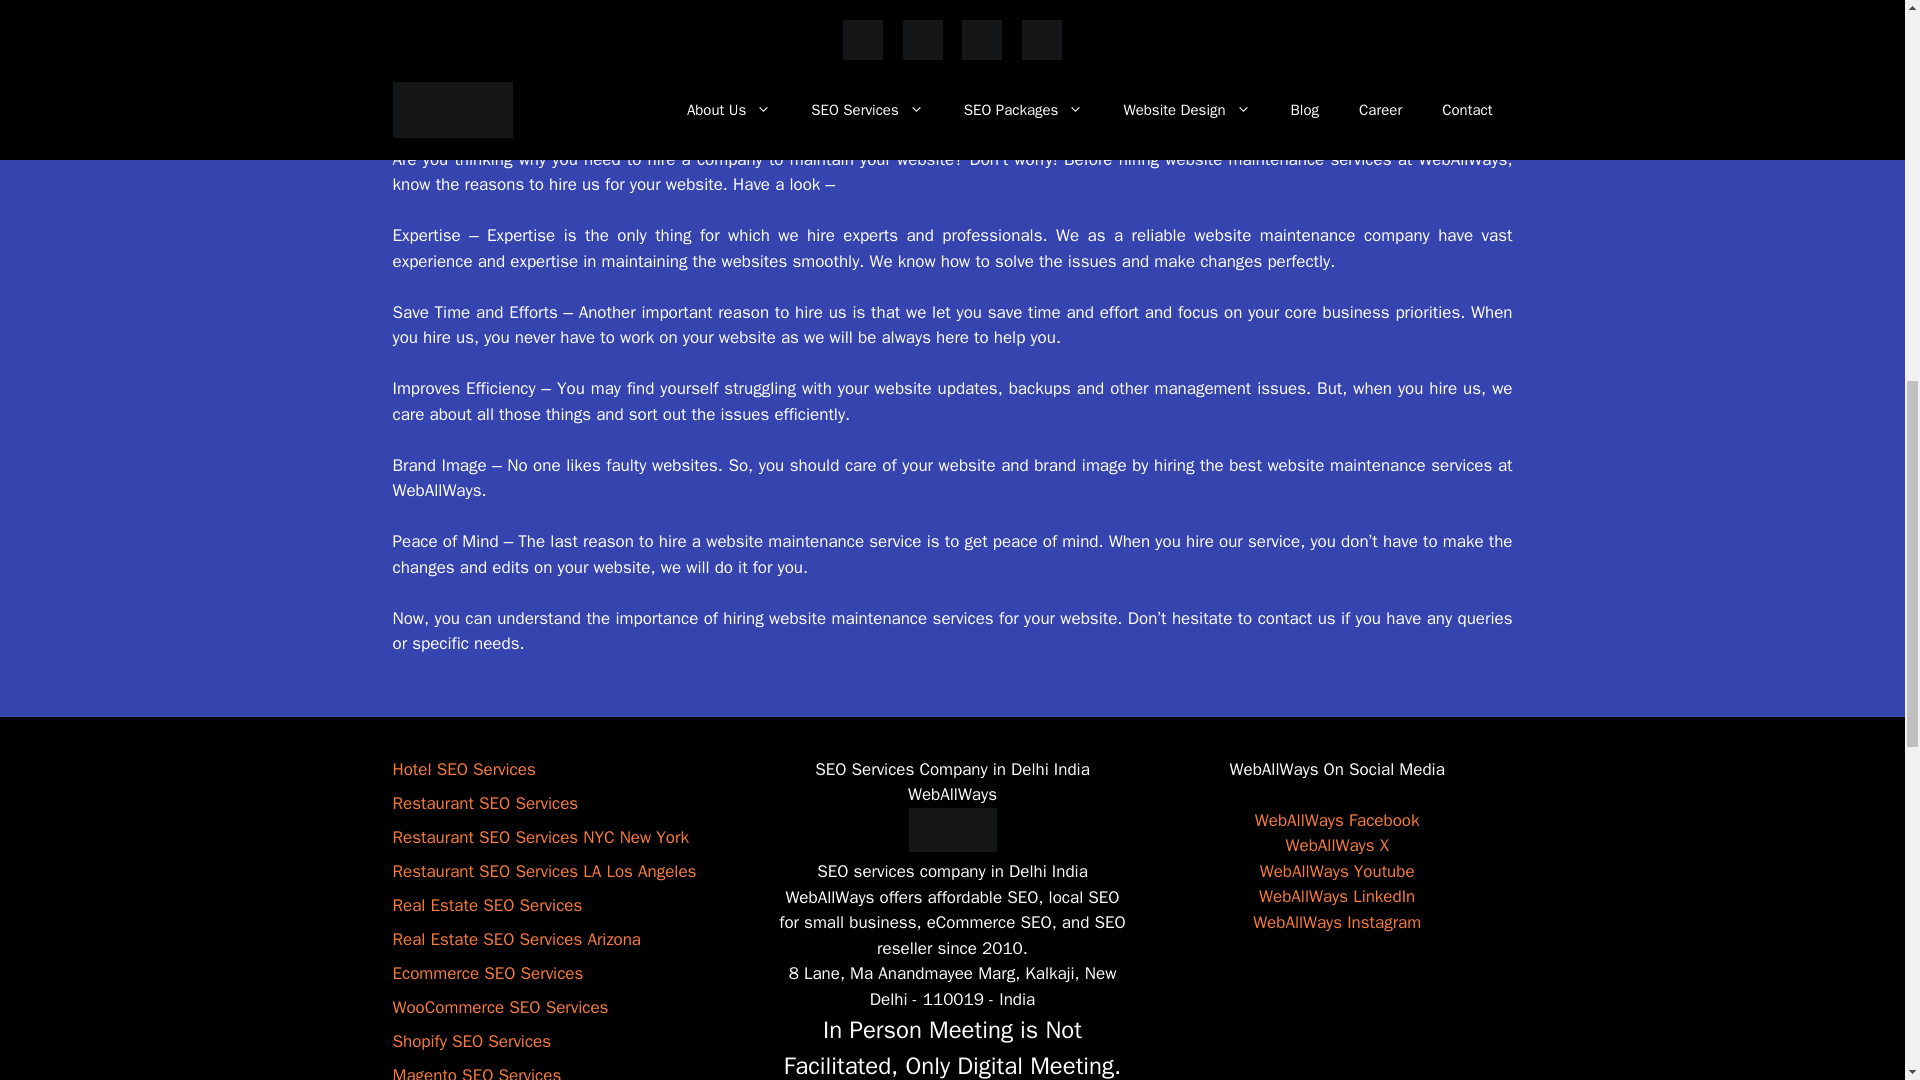  I want to click on Restaurant SEO Services NYC New York, so click(539, 837).